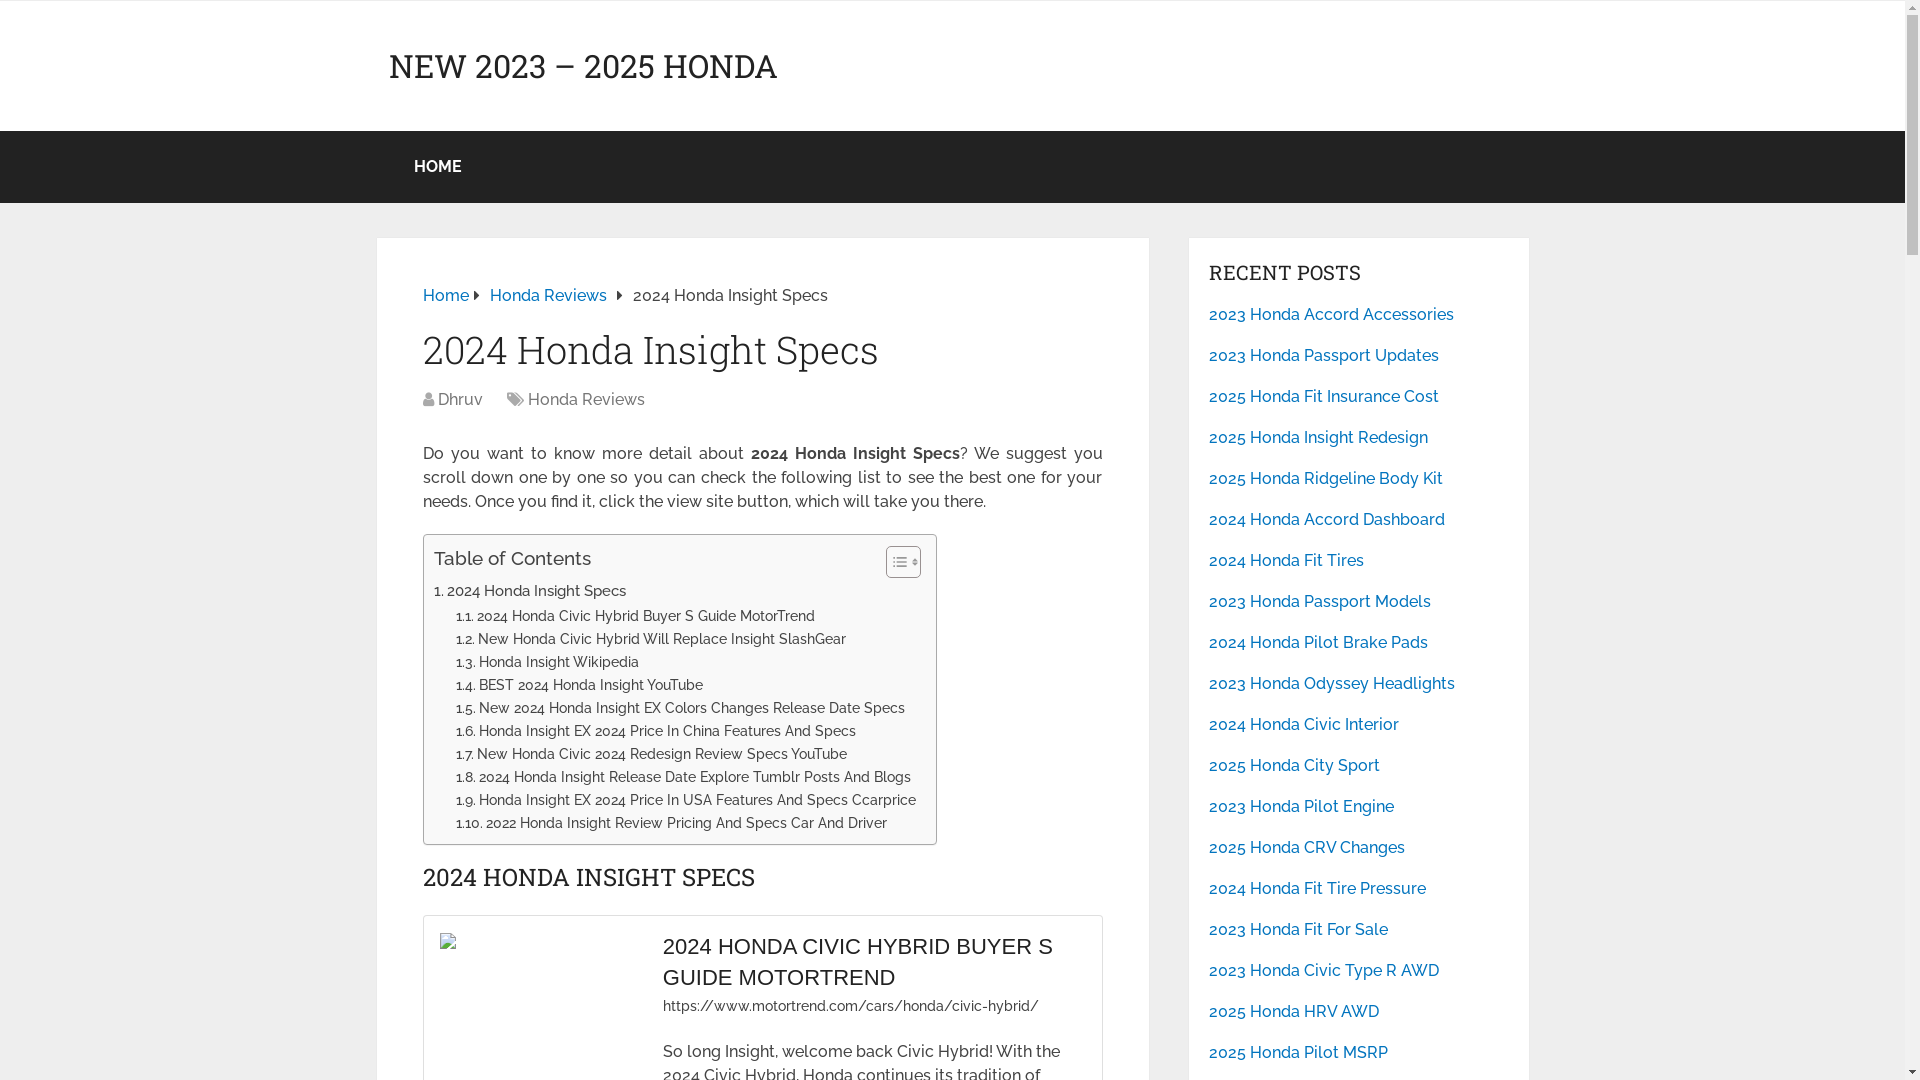  I want to click on 2025 Honda Insight Redesign, so click(1359, 438).